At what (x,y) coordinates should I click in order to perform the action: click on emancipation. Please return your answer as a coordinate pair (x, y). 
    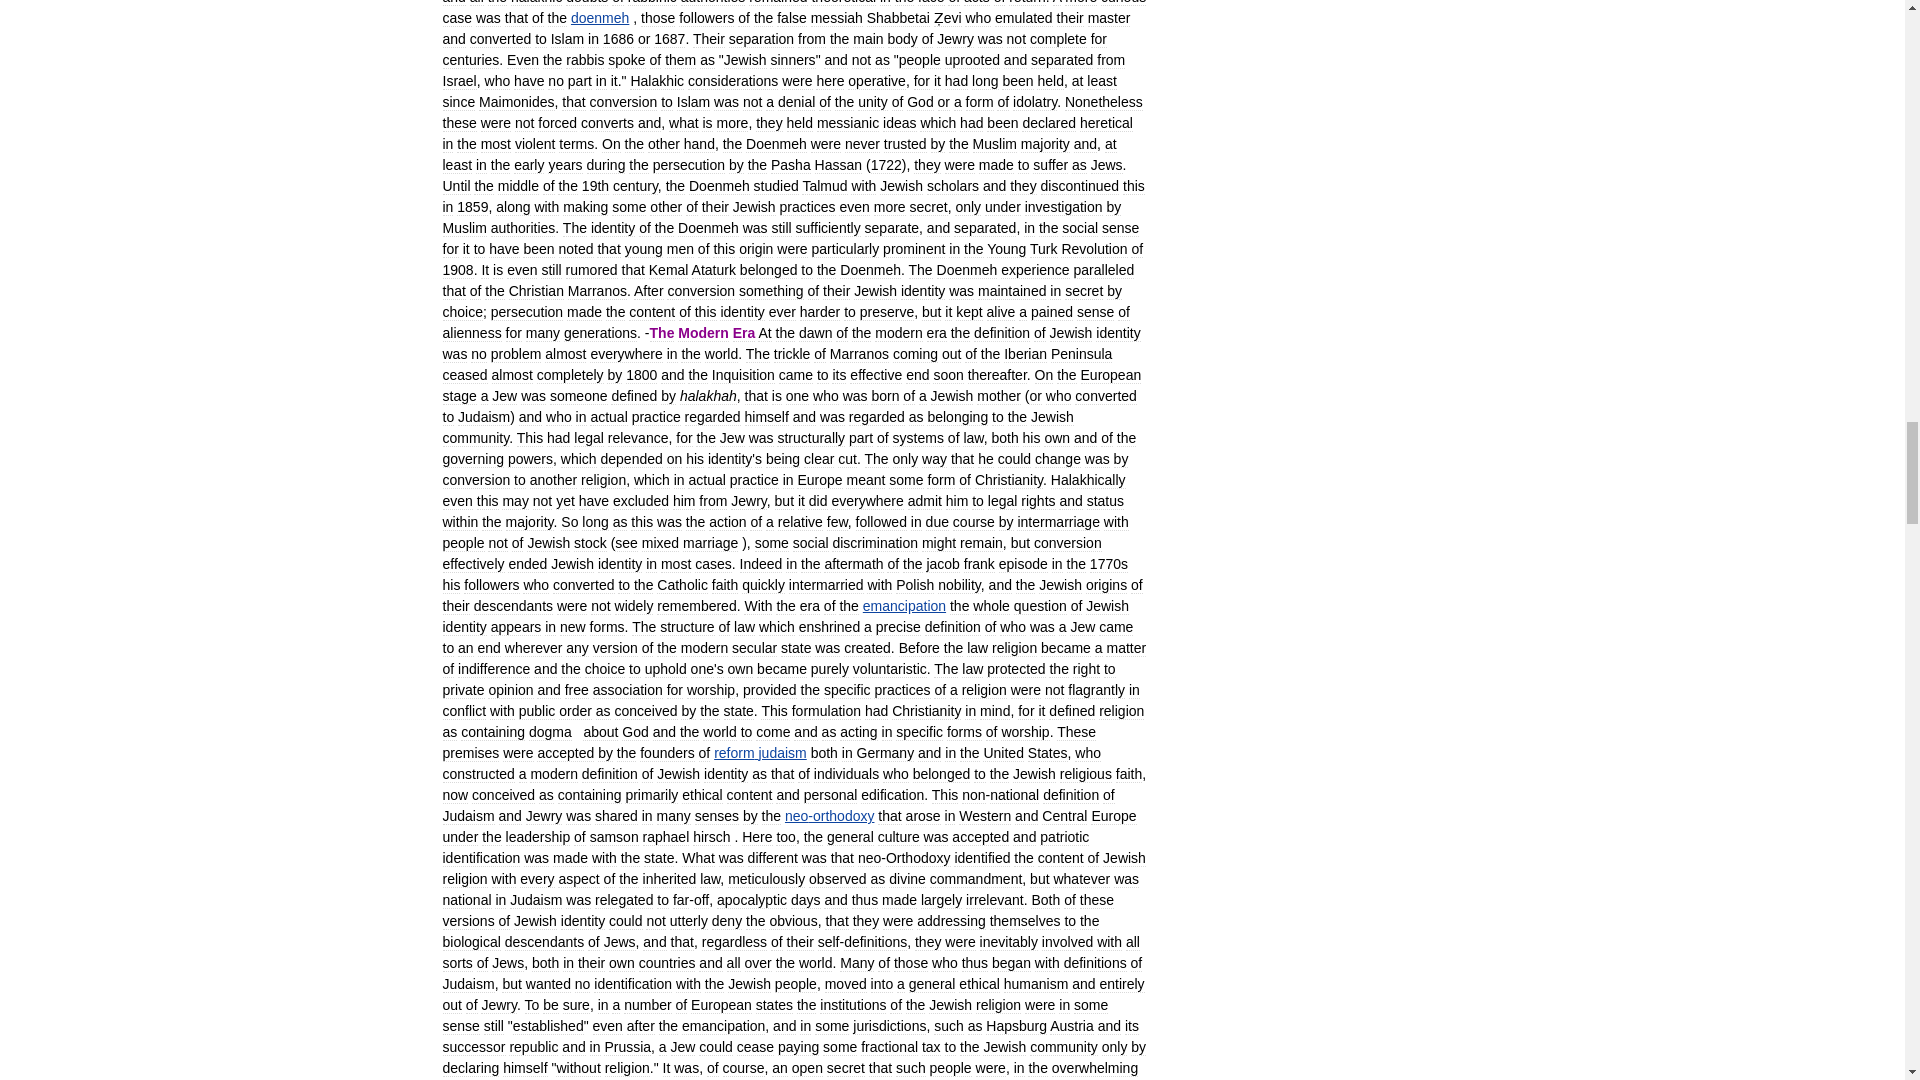
    Looking at the image, I should click on (904, 606).